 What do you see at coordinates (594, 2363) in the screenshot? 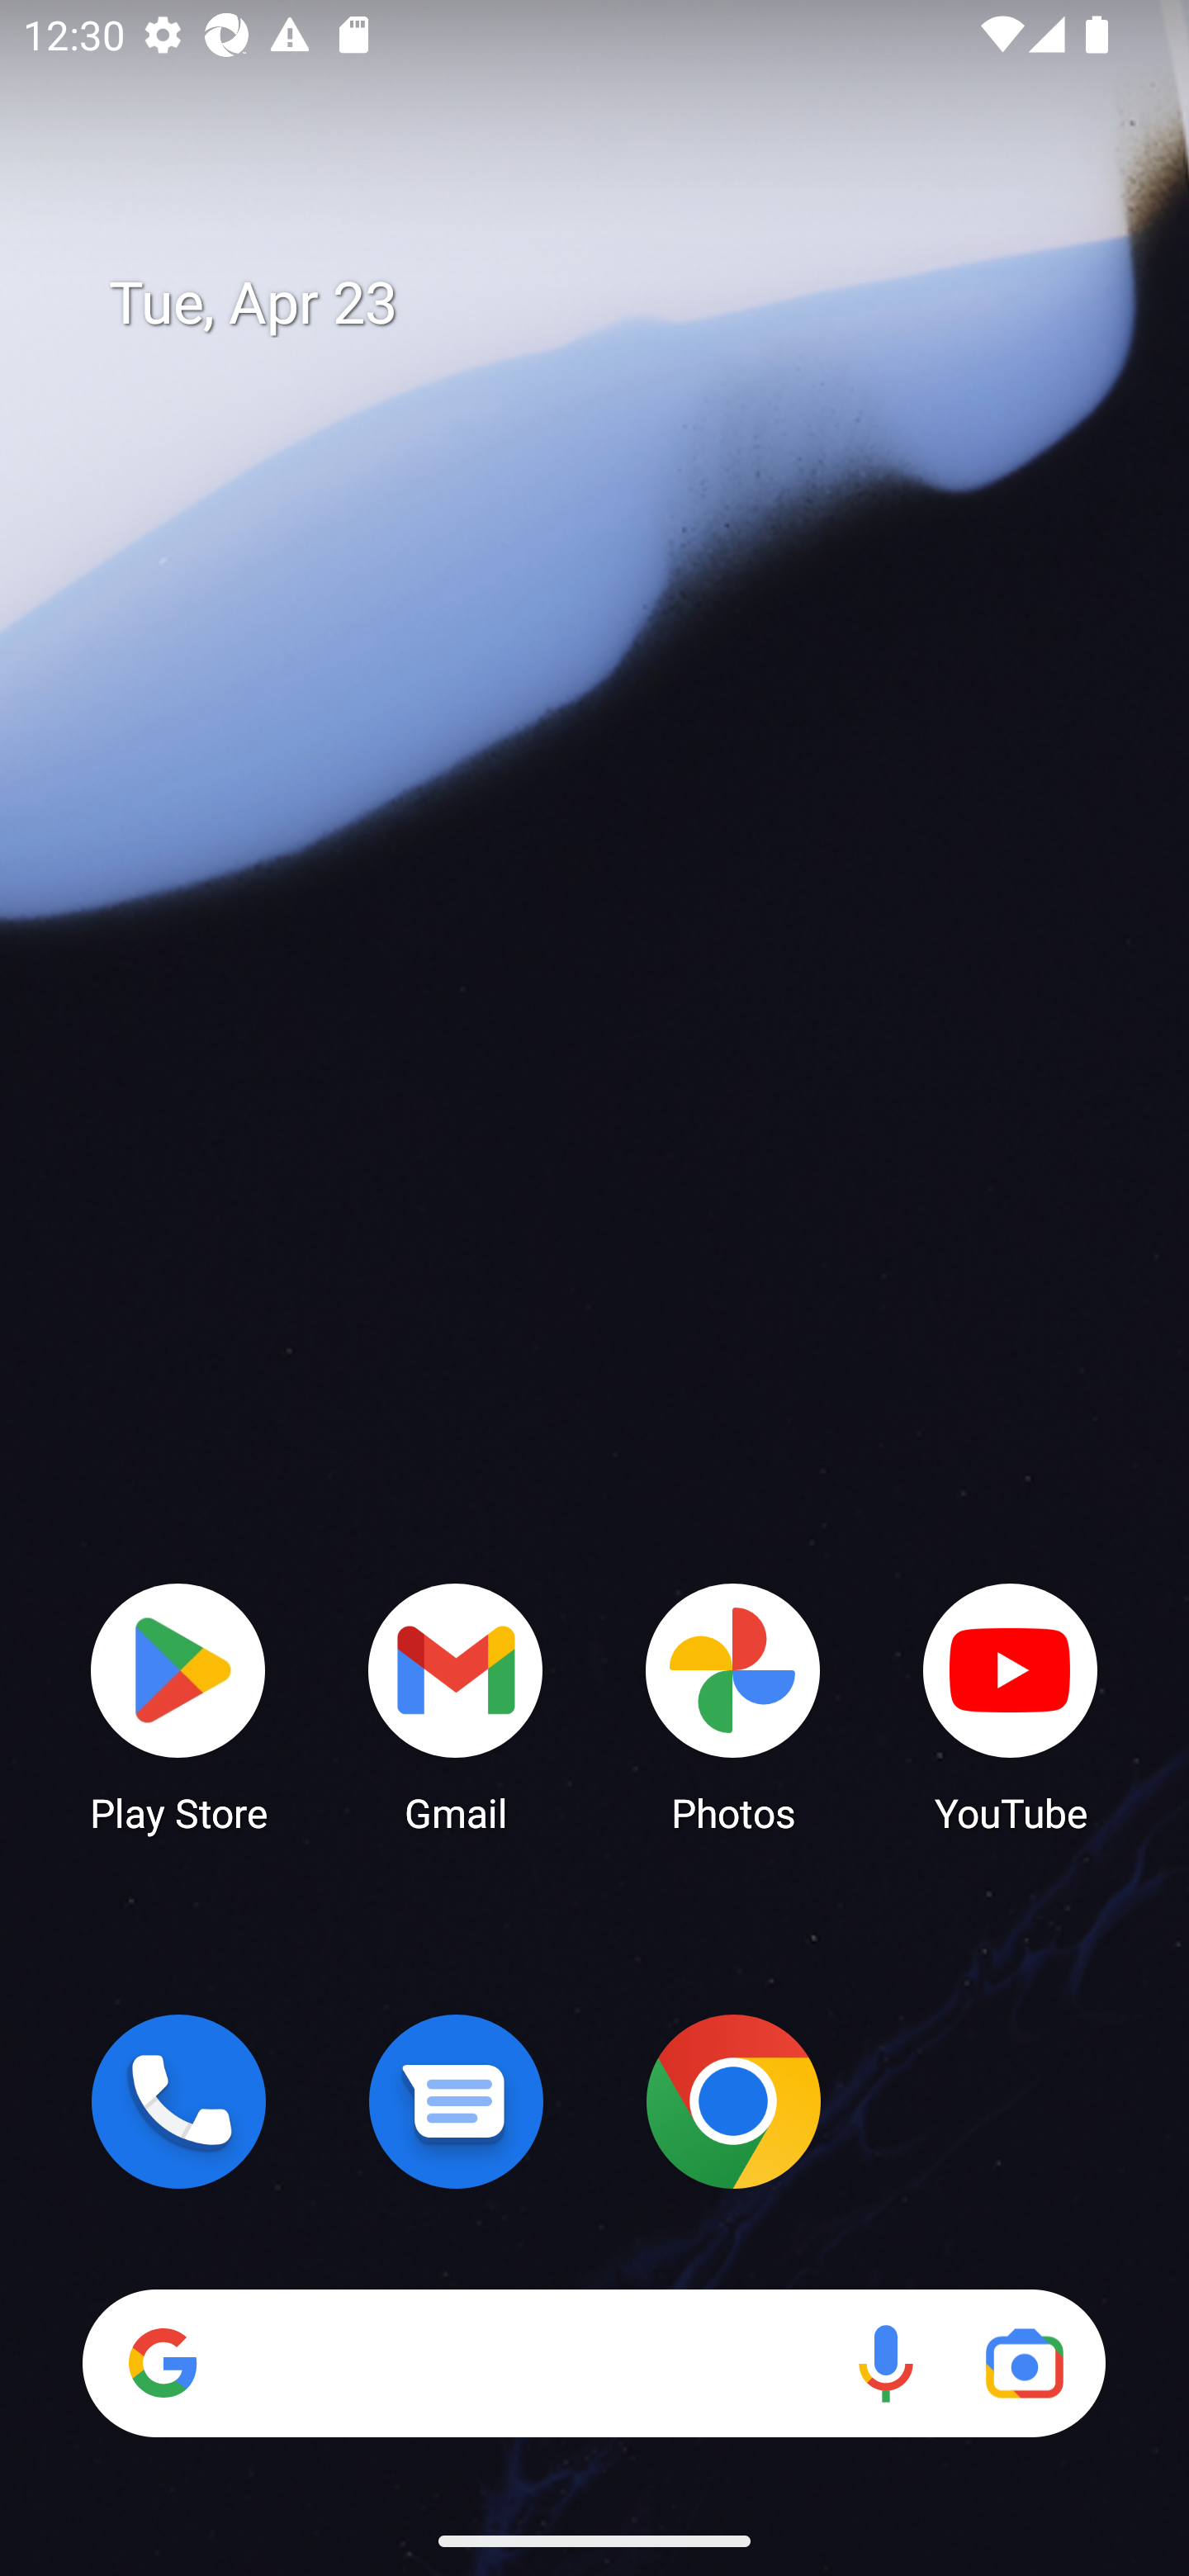
I see `Search Voice search Google Lens` at bounding box center [594, 2363].